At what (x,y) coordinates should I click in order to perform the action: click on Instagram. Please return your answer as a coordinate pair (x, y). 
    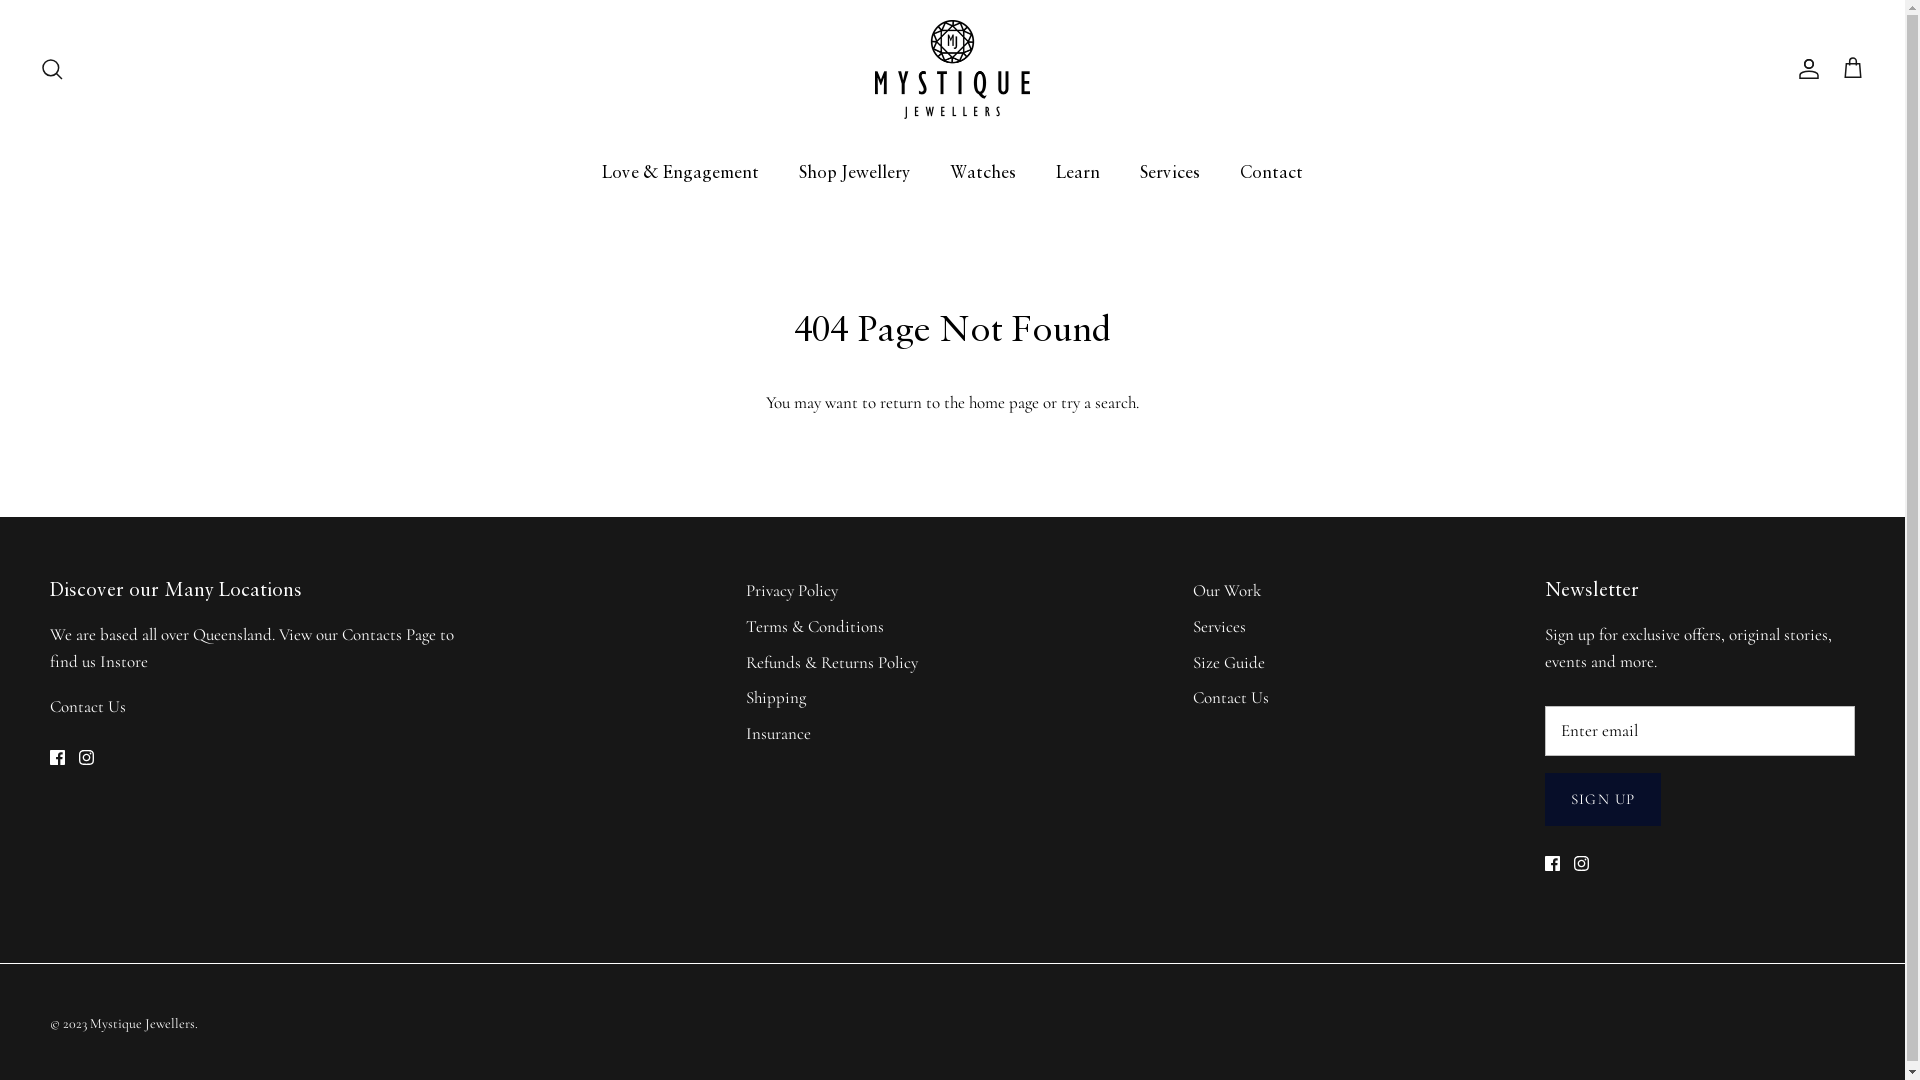
    Looking at the image, I should click on (86, 758).